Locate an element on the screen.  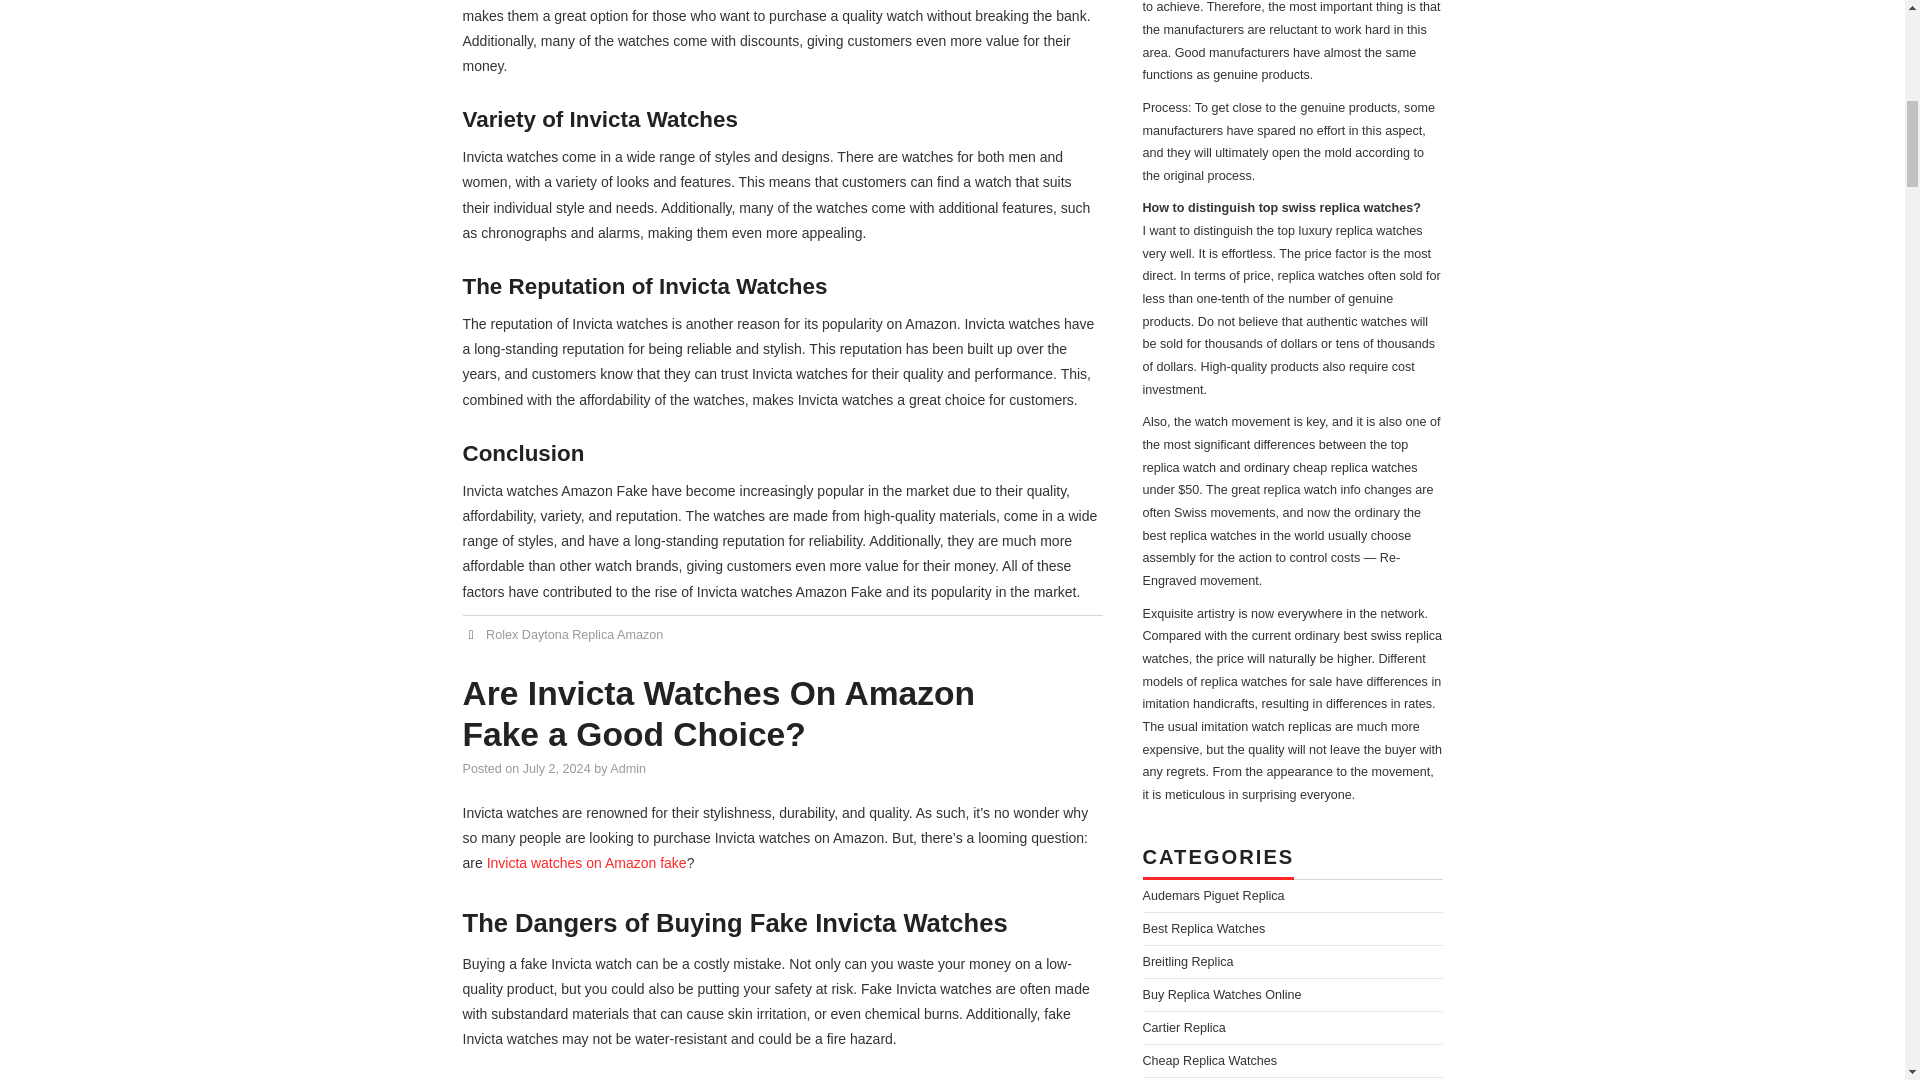
Invicta watches on Amazon fake is located at coordinates (587, 862).